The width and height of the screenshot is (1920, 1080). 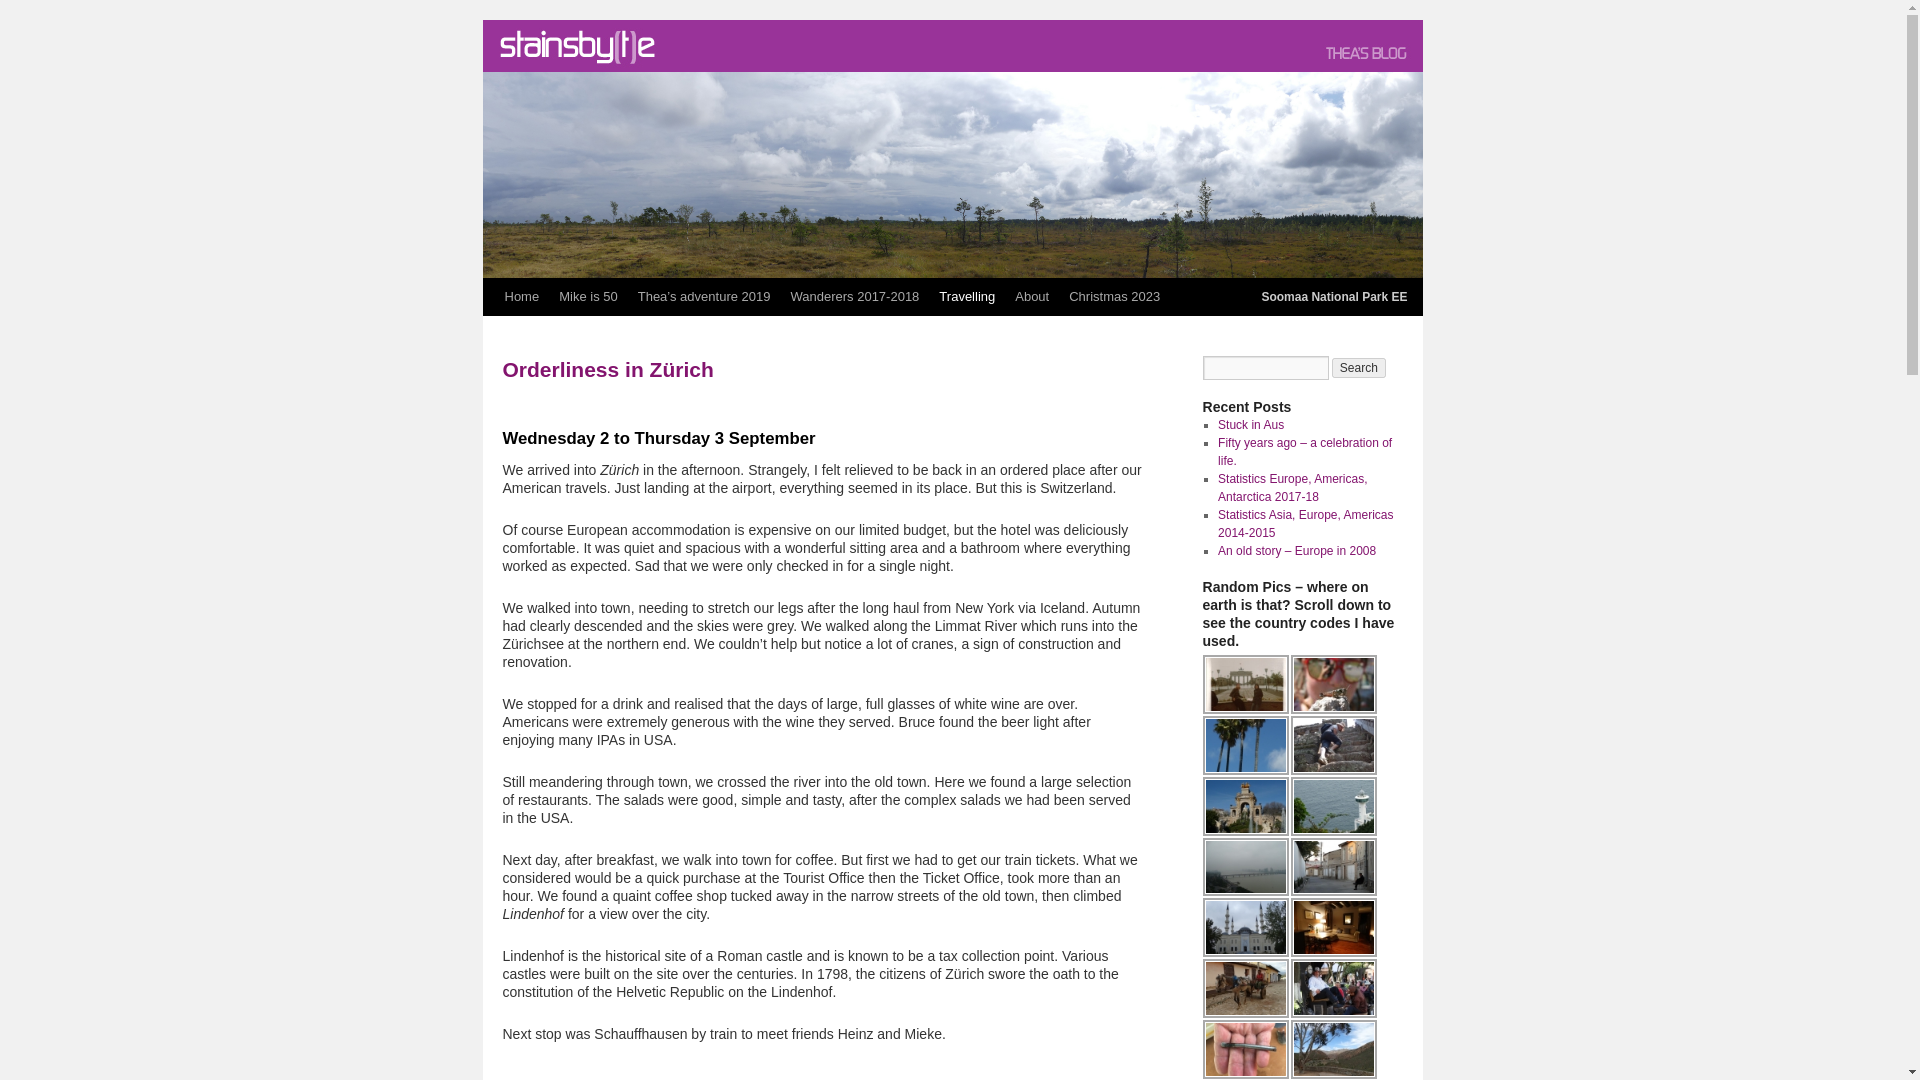 What do you see at coordinates (1359, 368) in the screenshot?
I see `Search` at bounding box center [1359, 368].